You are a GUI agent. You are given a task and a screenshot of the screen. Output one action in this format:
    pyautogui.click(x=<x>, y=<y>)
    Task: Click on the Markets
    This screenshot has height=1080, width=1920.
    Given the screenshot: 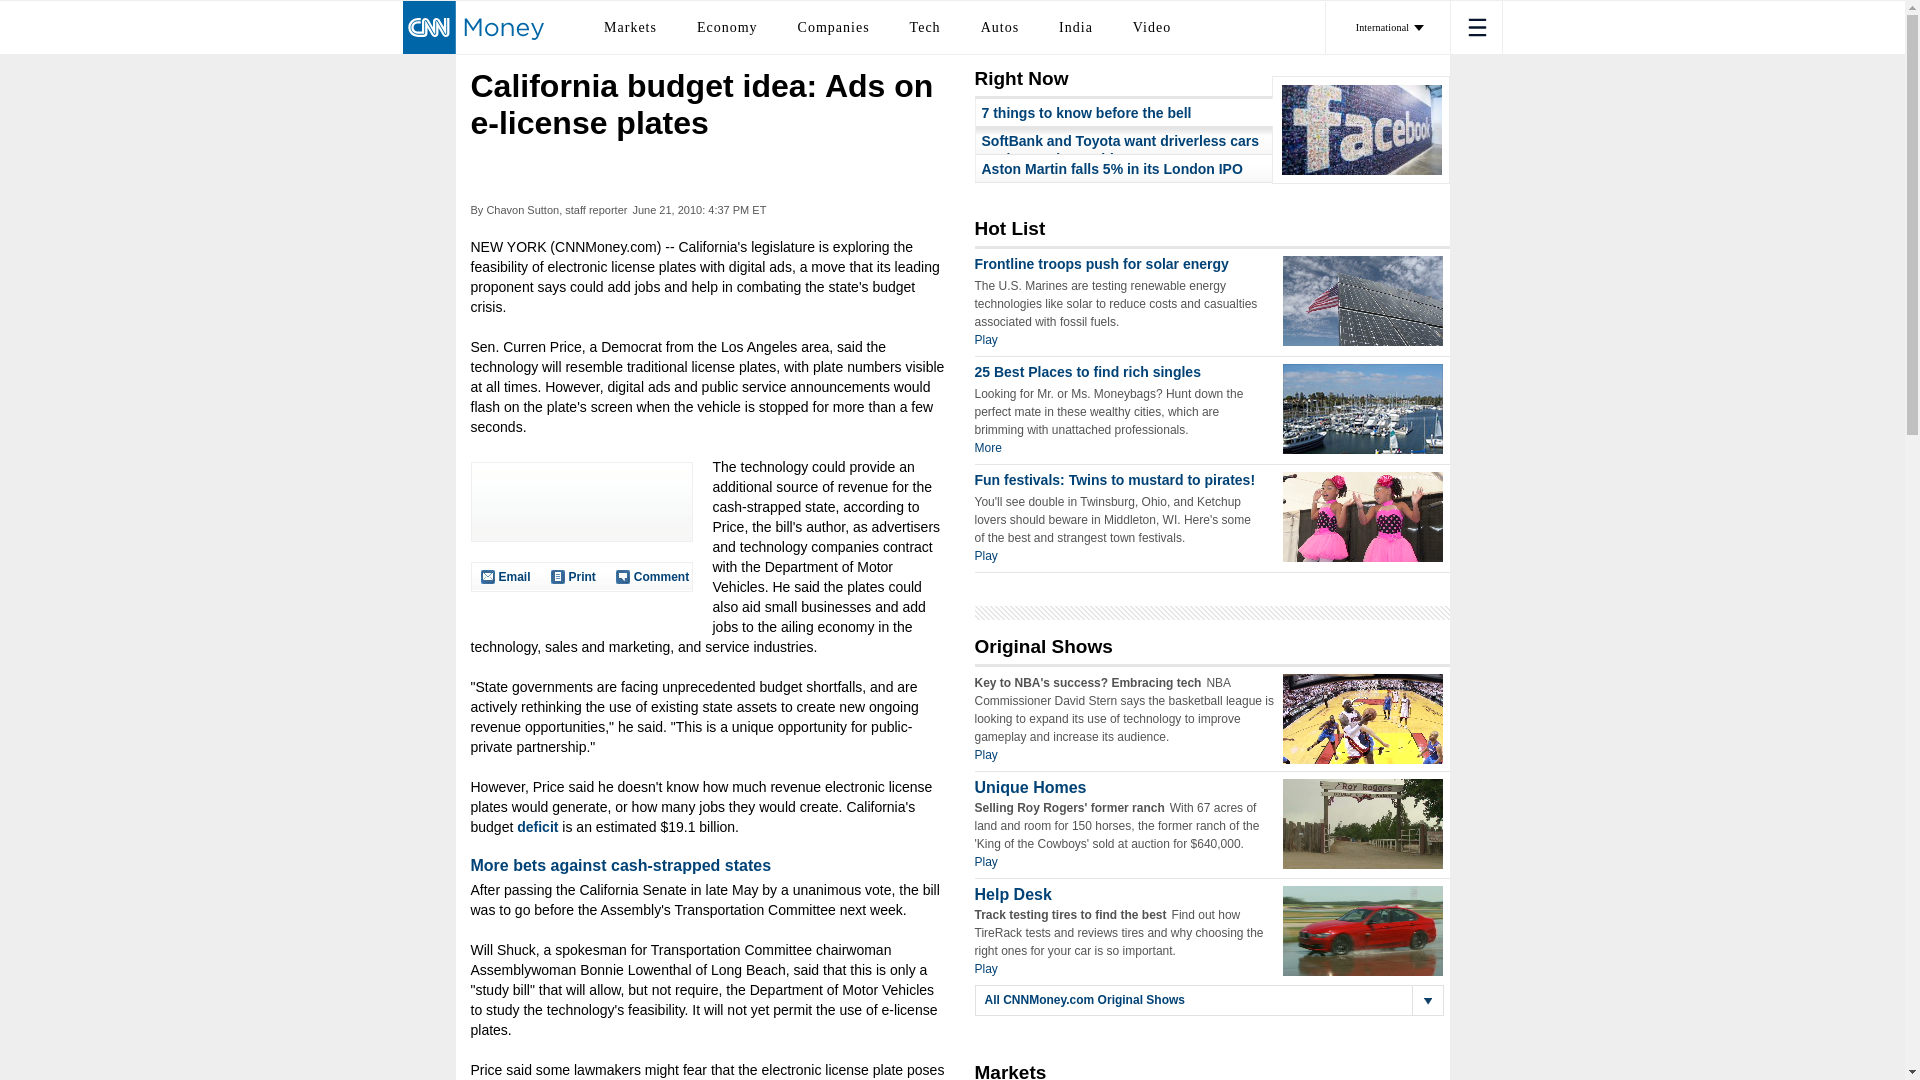 What is the action you would take?
    pyautogui.click(x=630, y=26)
    